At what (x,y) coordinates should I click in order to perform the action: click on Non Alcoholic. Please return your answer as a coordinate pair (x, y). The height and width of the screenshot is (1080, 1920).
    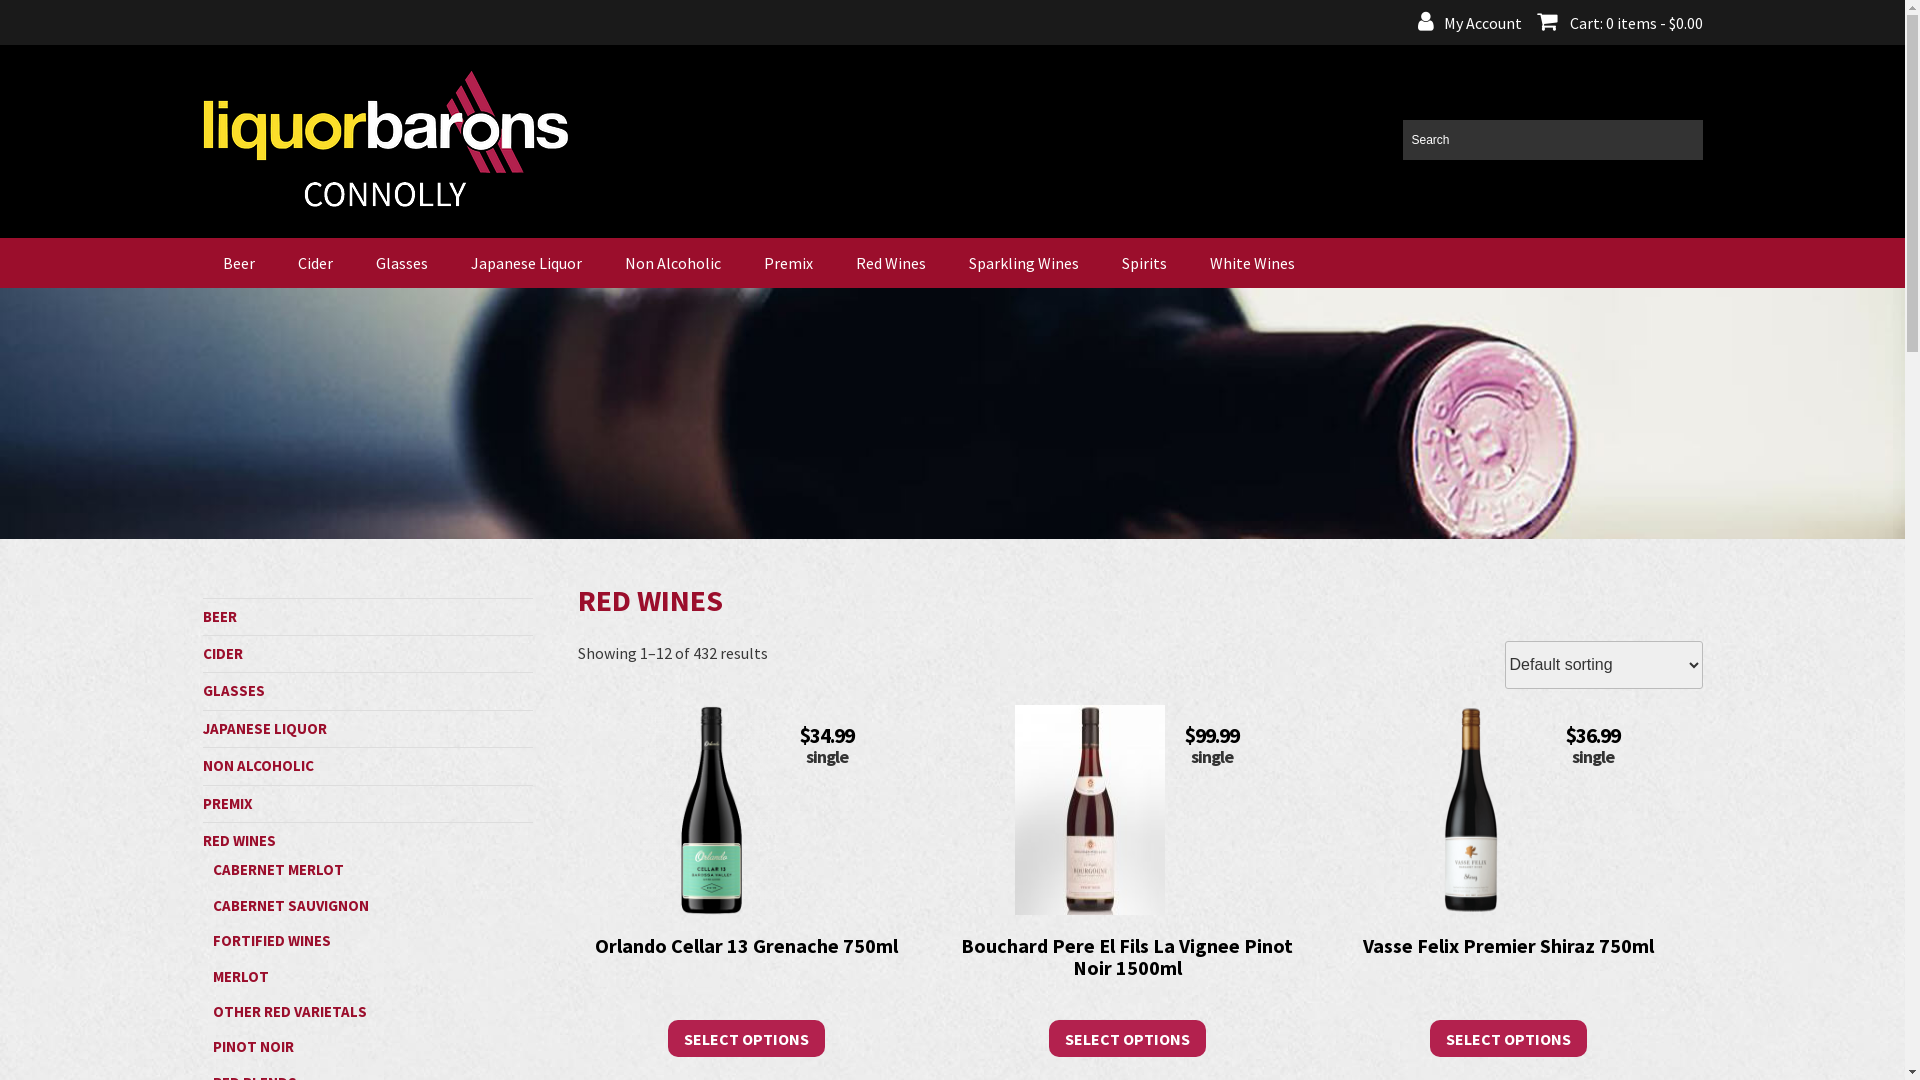
    Looking at the image, I should click on (672, 263).